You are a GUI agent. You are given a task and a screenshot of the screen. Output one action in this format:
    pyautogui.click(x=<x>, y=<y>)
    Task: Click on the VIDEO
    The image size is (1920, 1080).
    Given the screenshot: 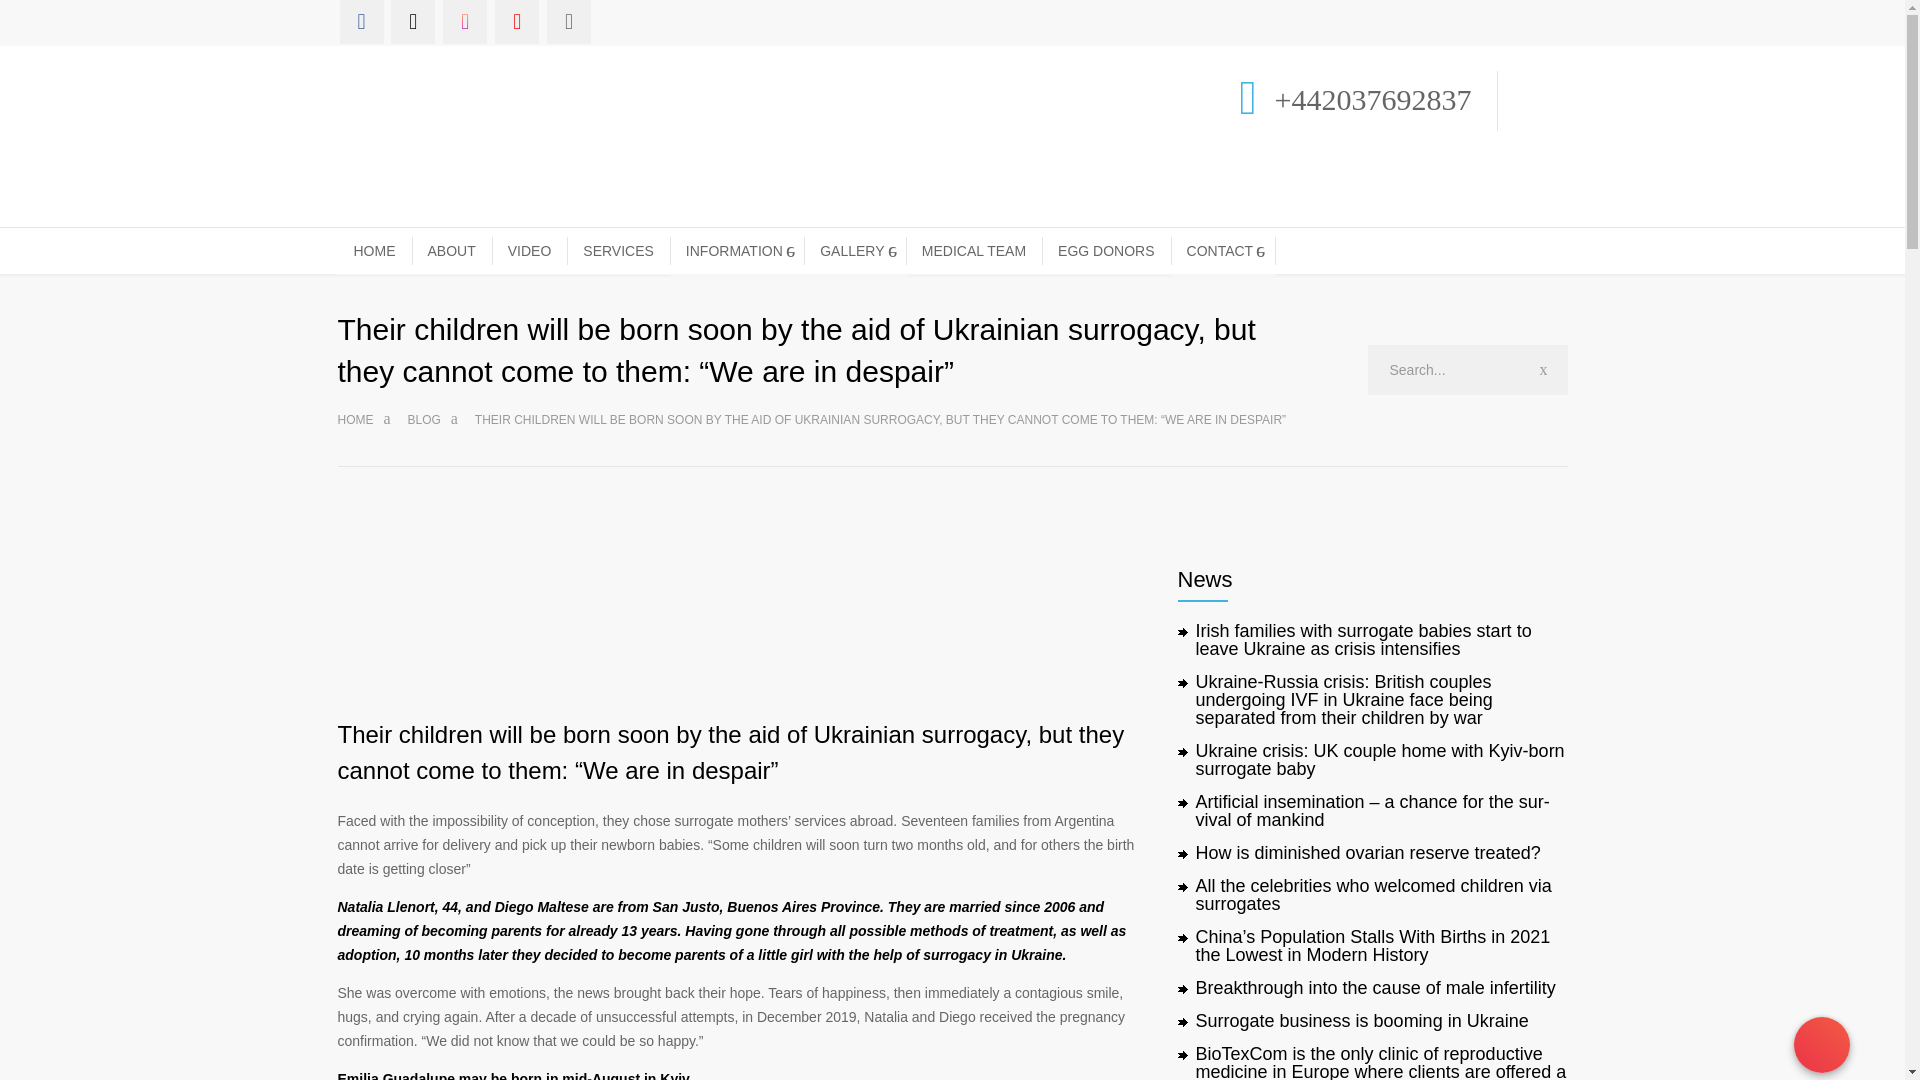 What is the action you would take?
    pyautogui.click(x=530, y=250)
    